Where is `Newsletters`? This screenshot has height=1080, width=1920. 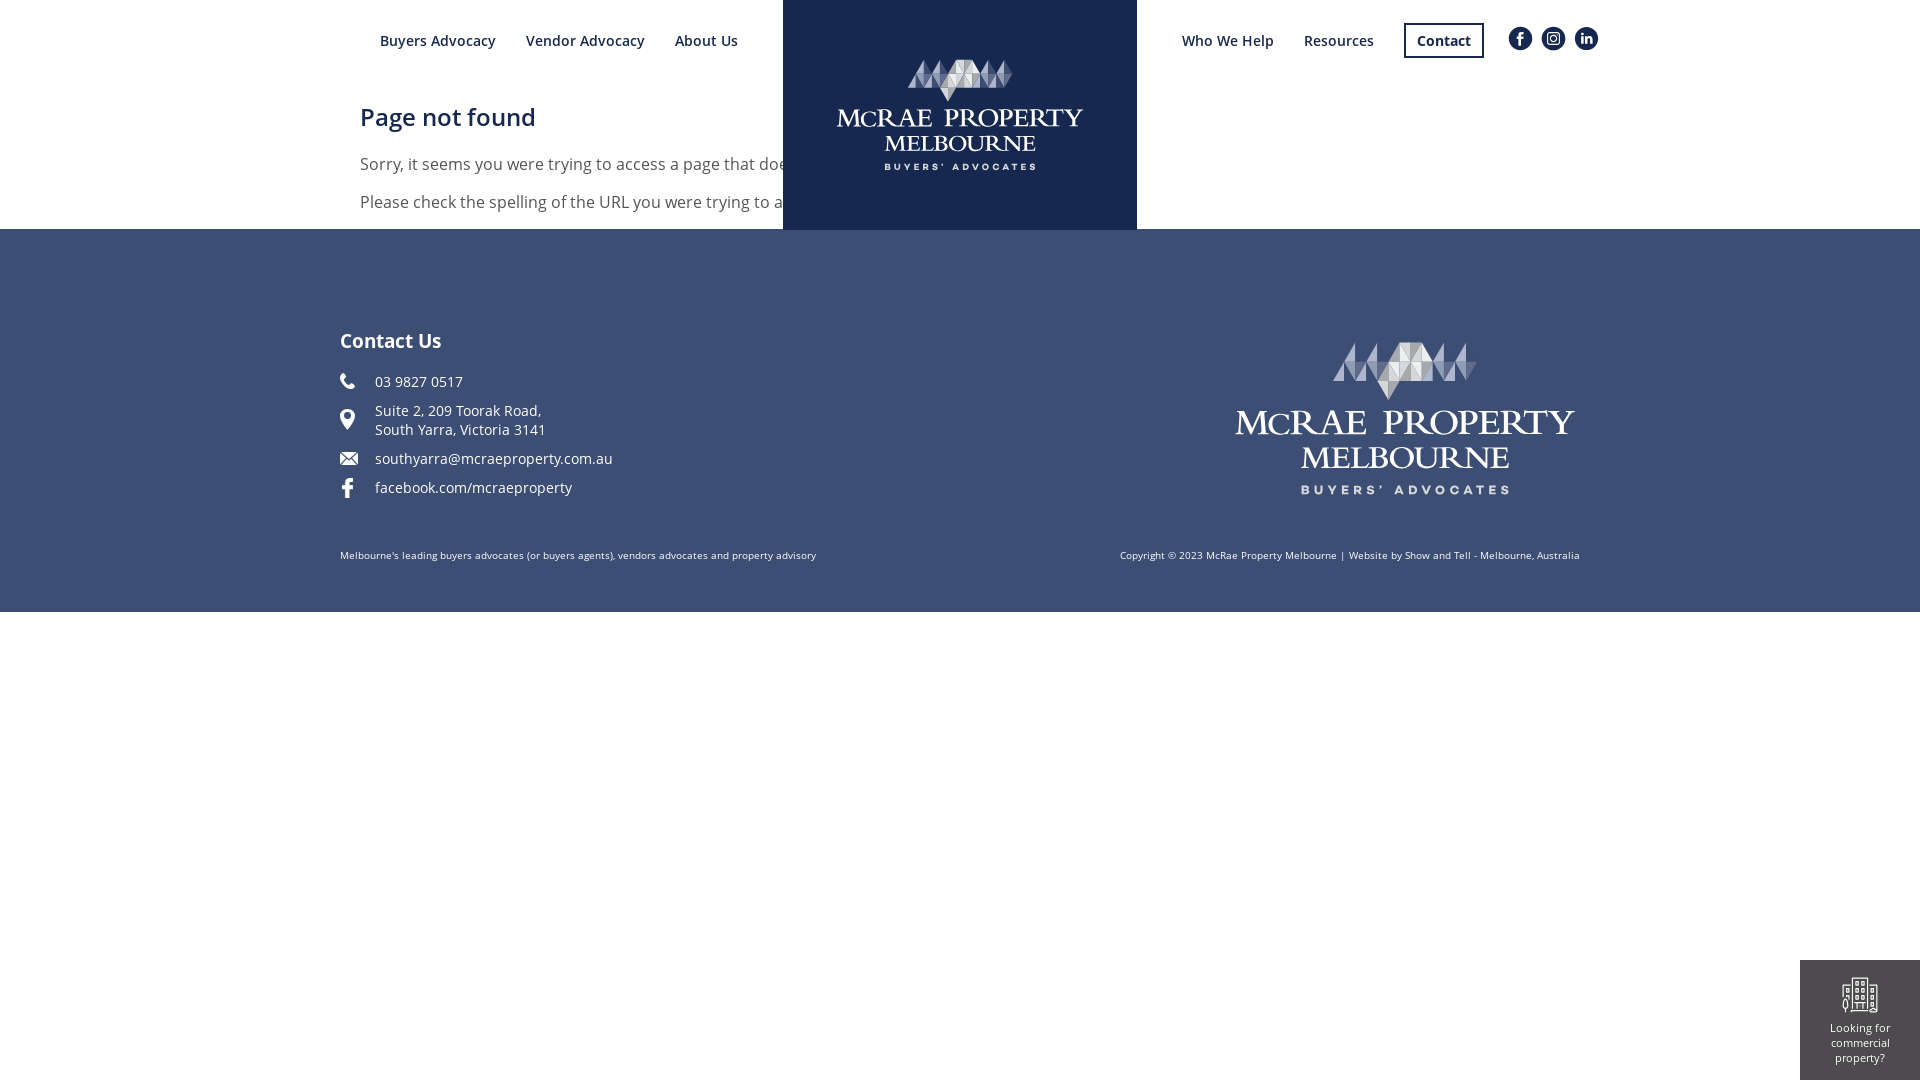 Newsletters is located at coordinates (1347, 76).